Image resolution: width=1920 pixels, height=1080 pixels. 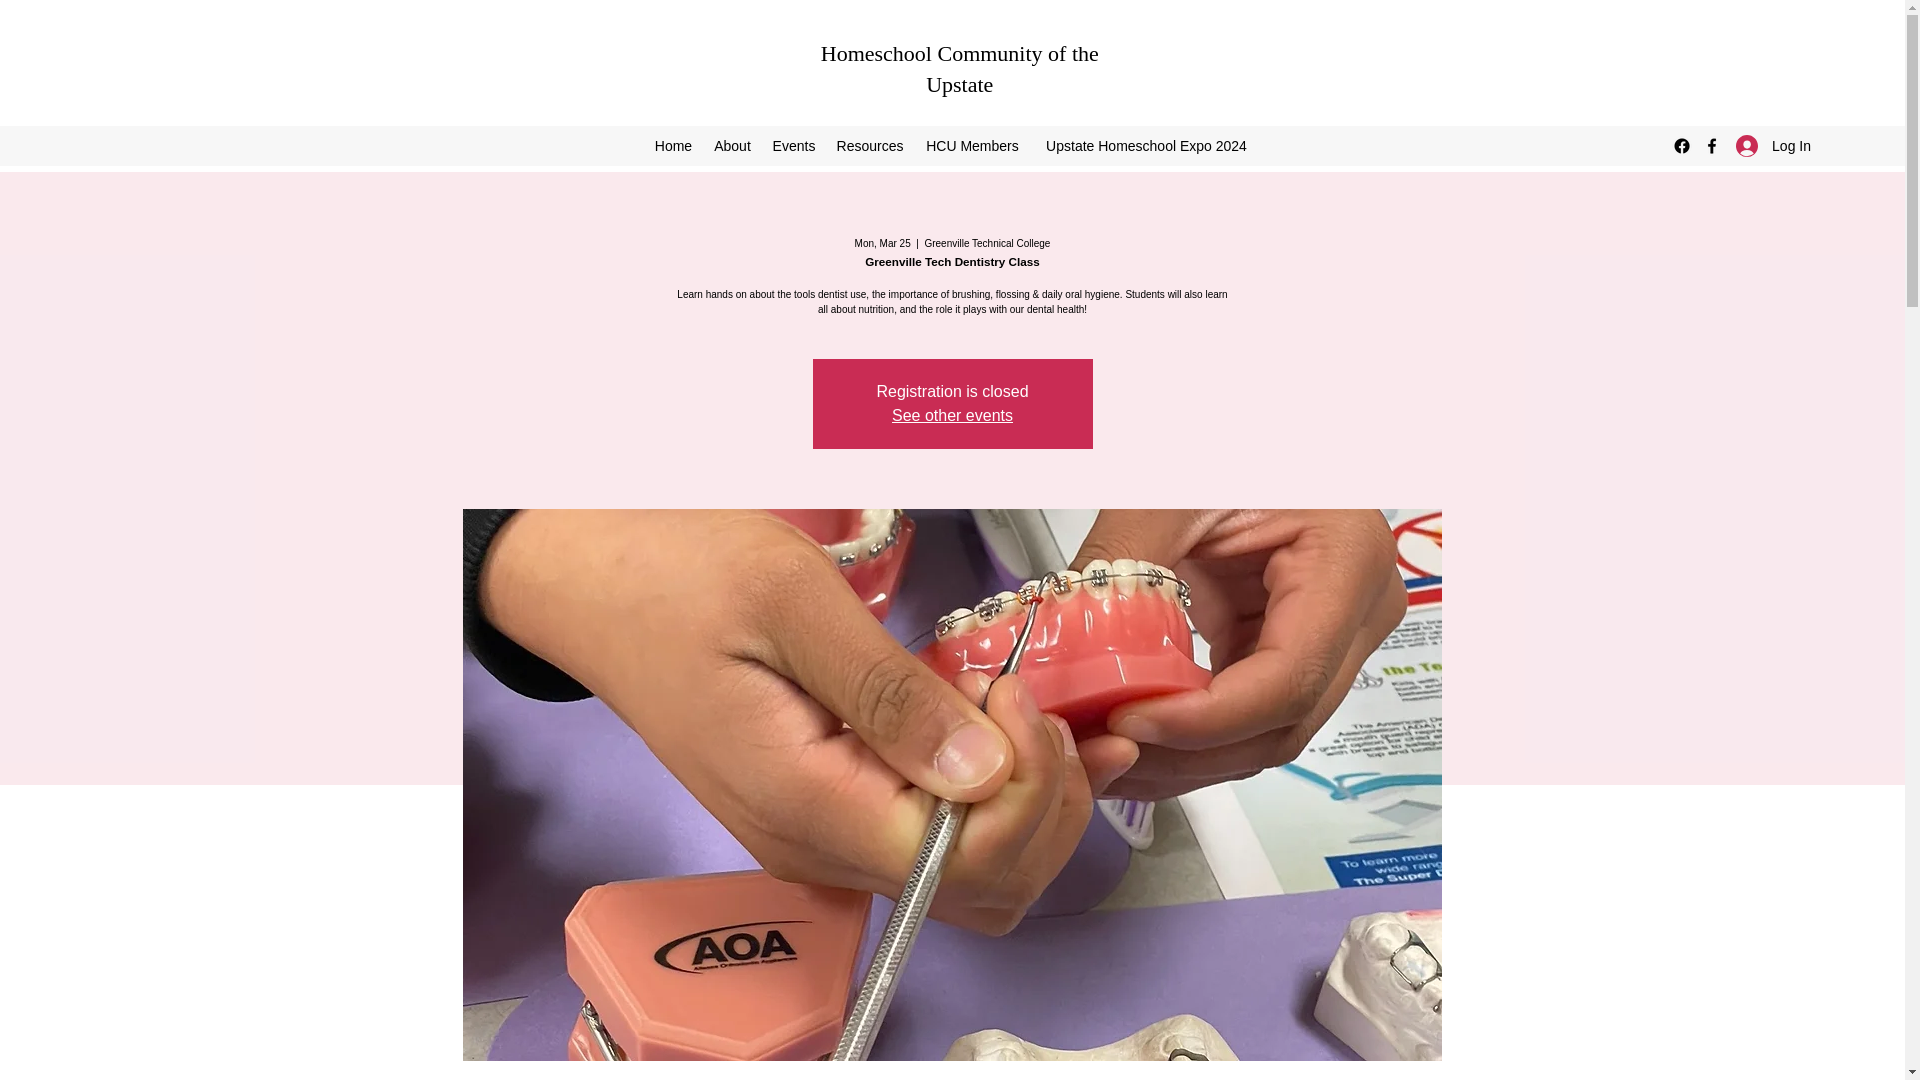 I want to click on Log In, so click(x=1774, y=146).